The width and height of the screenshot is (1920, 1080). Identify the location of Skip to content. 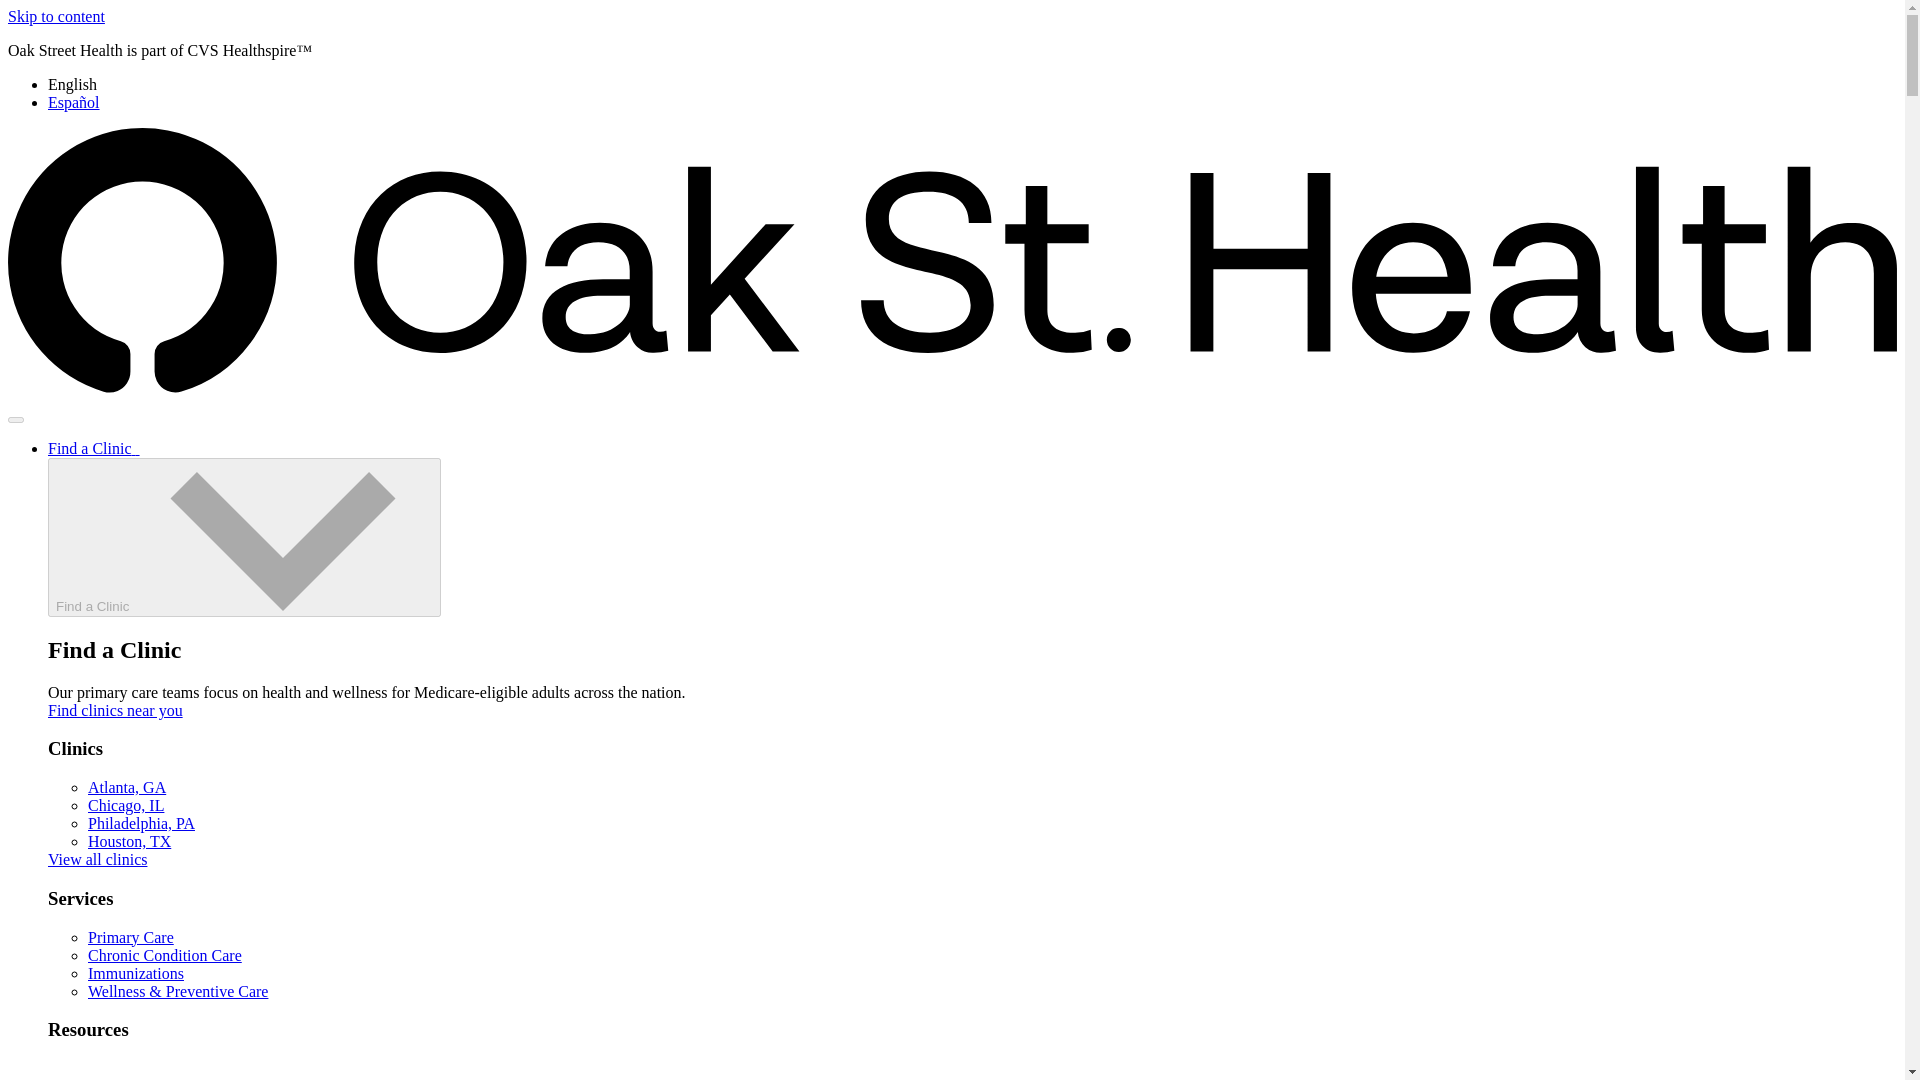
(56, 16).